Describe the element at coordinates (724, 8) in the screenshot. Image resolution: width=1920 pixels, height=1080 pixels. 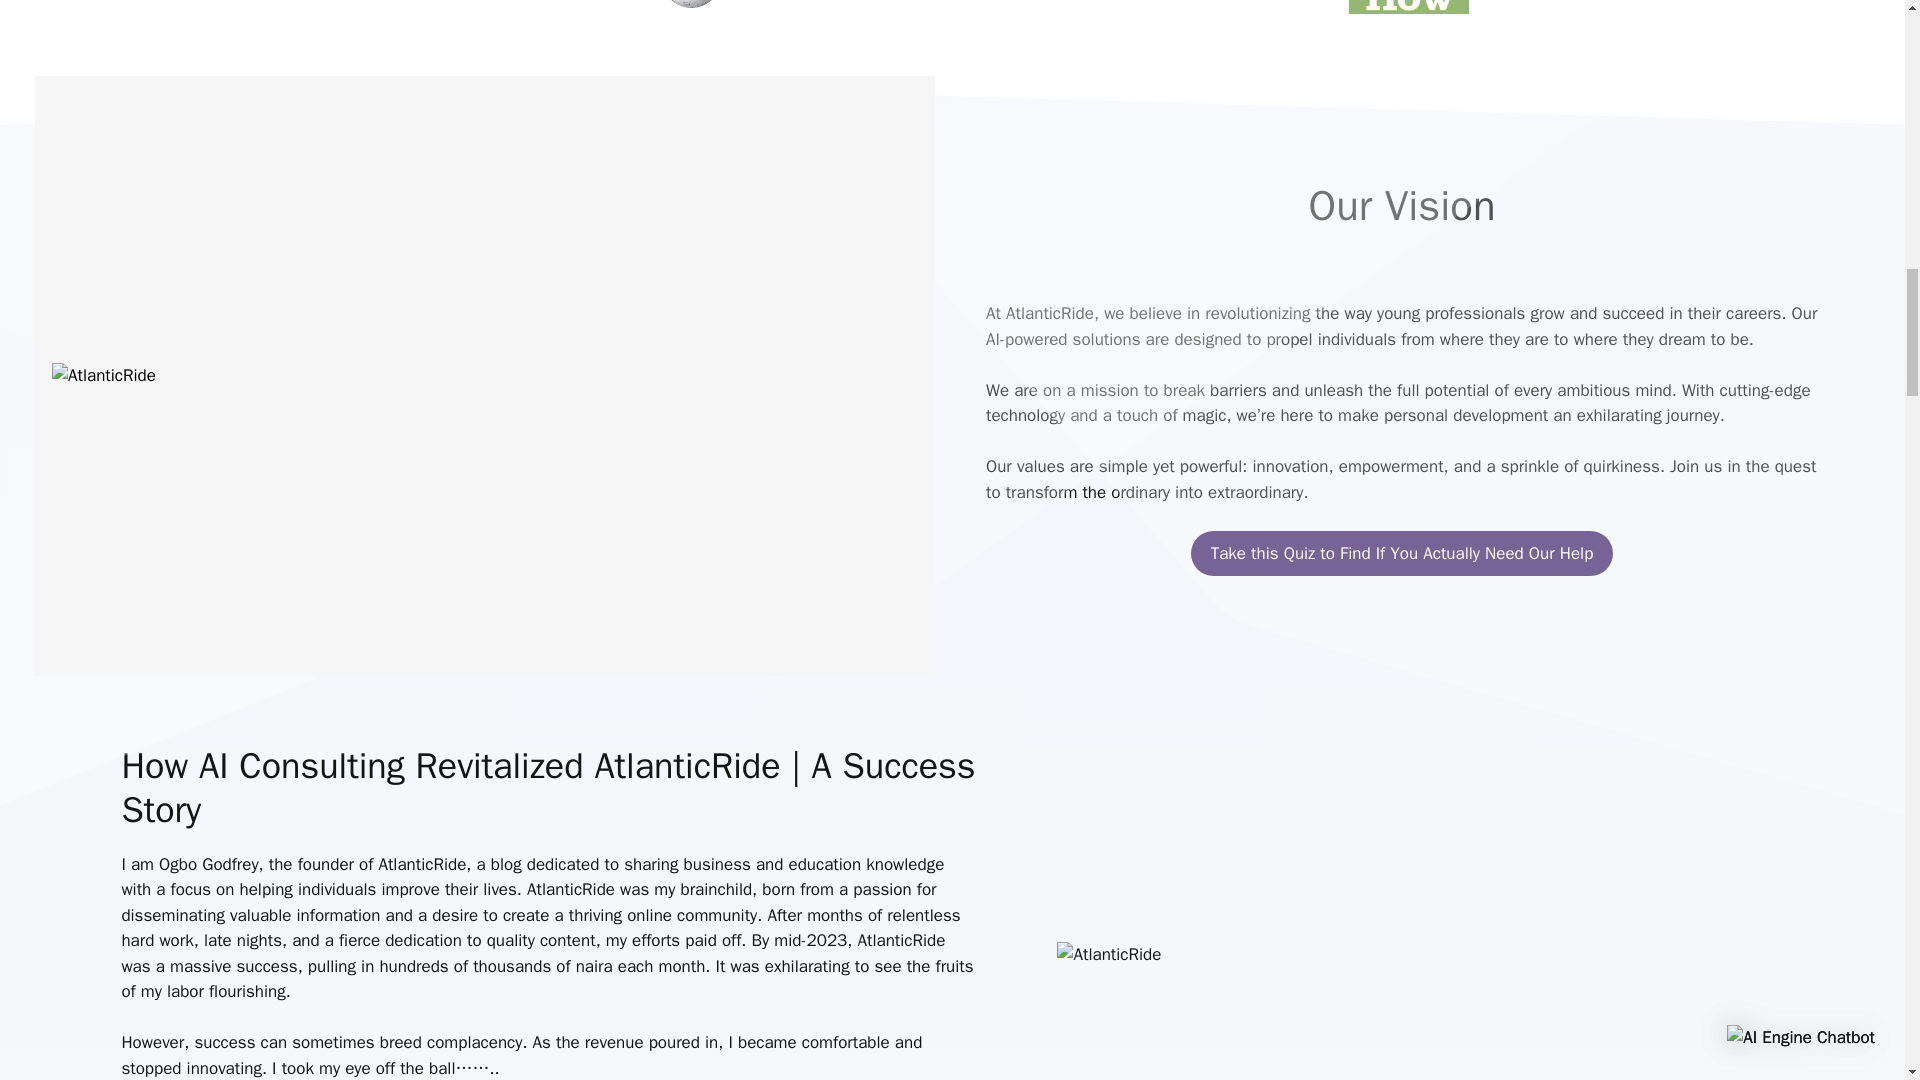
I see `Home 3` at that location.